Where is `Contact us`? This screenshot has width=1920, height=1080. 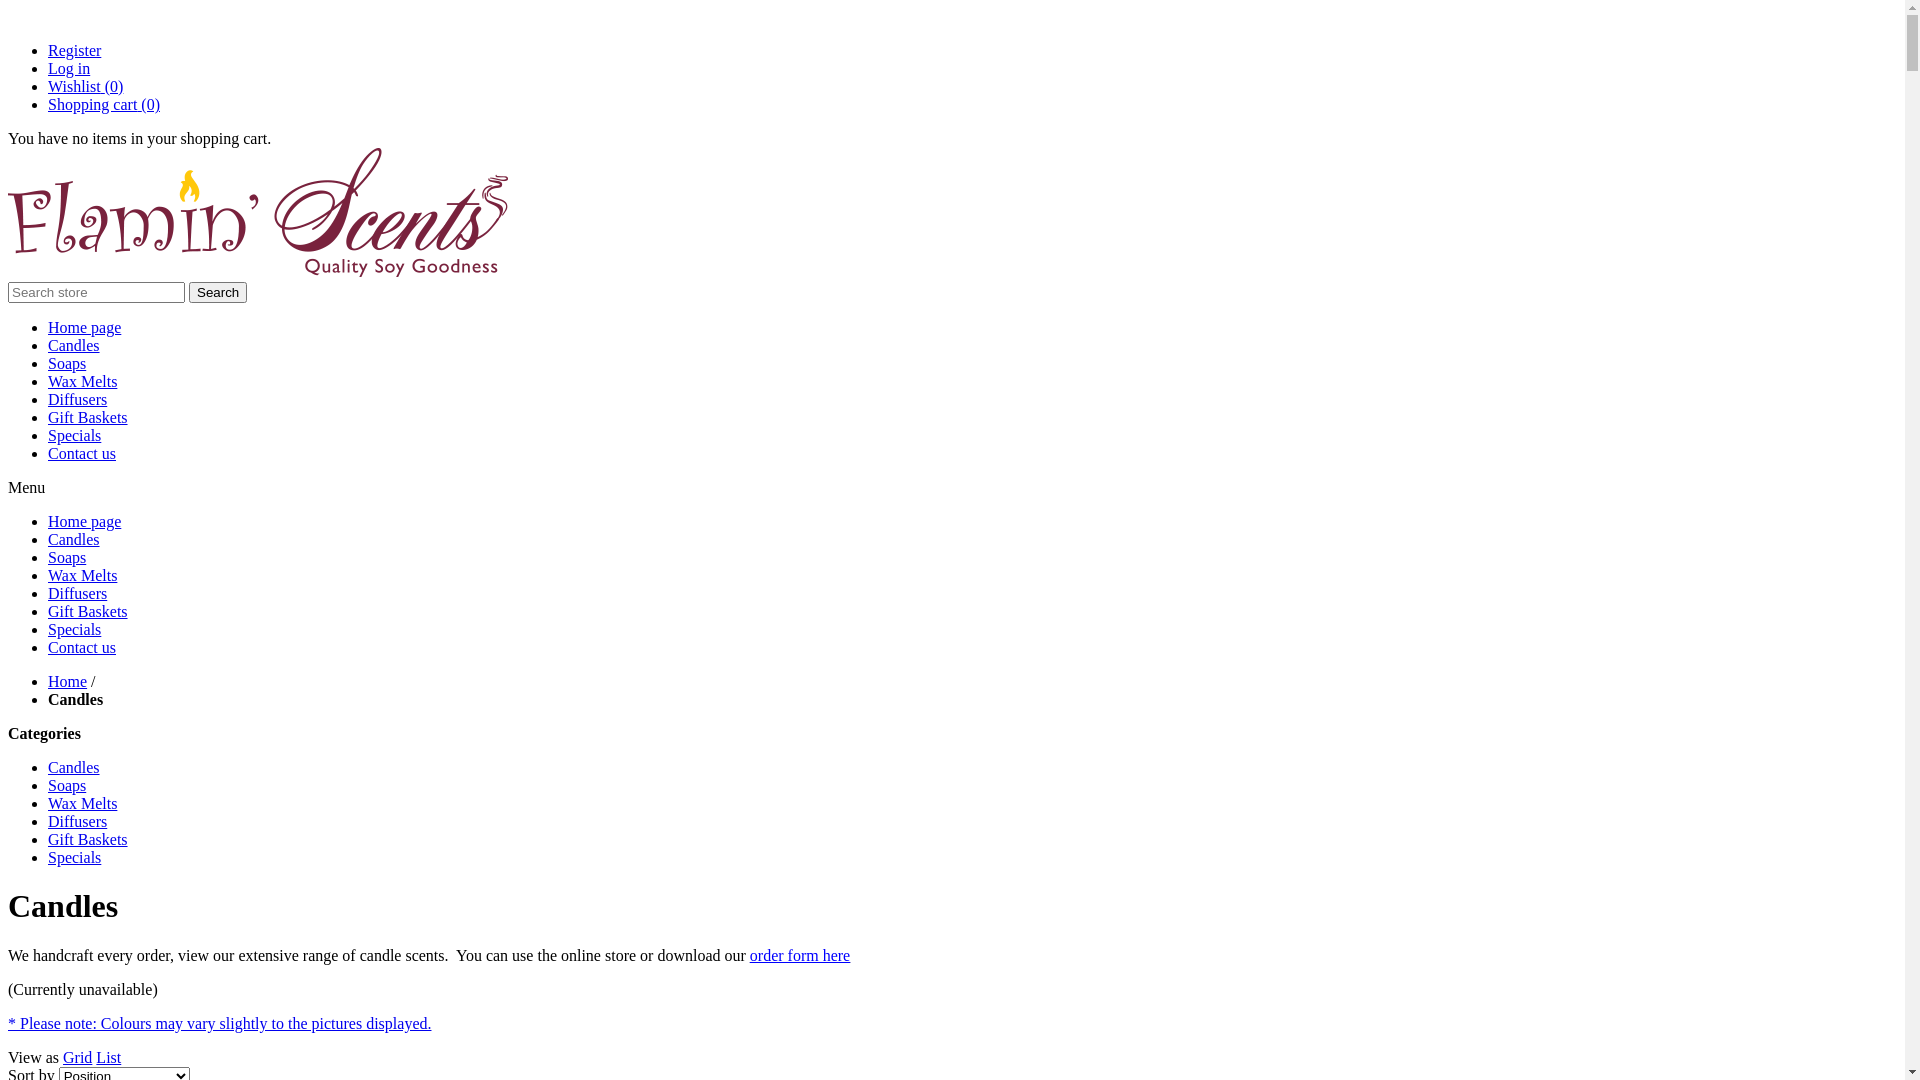 Contact us is located at coordinates (82, 648).